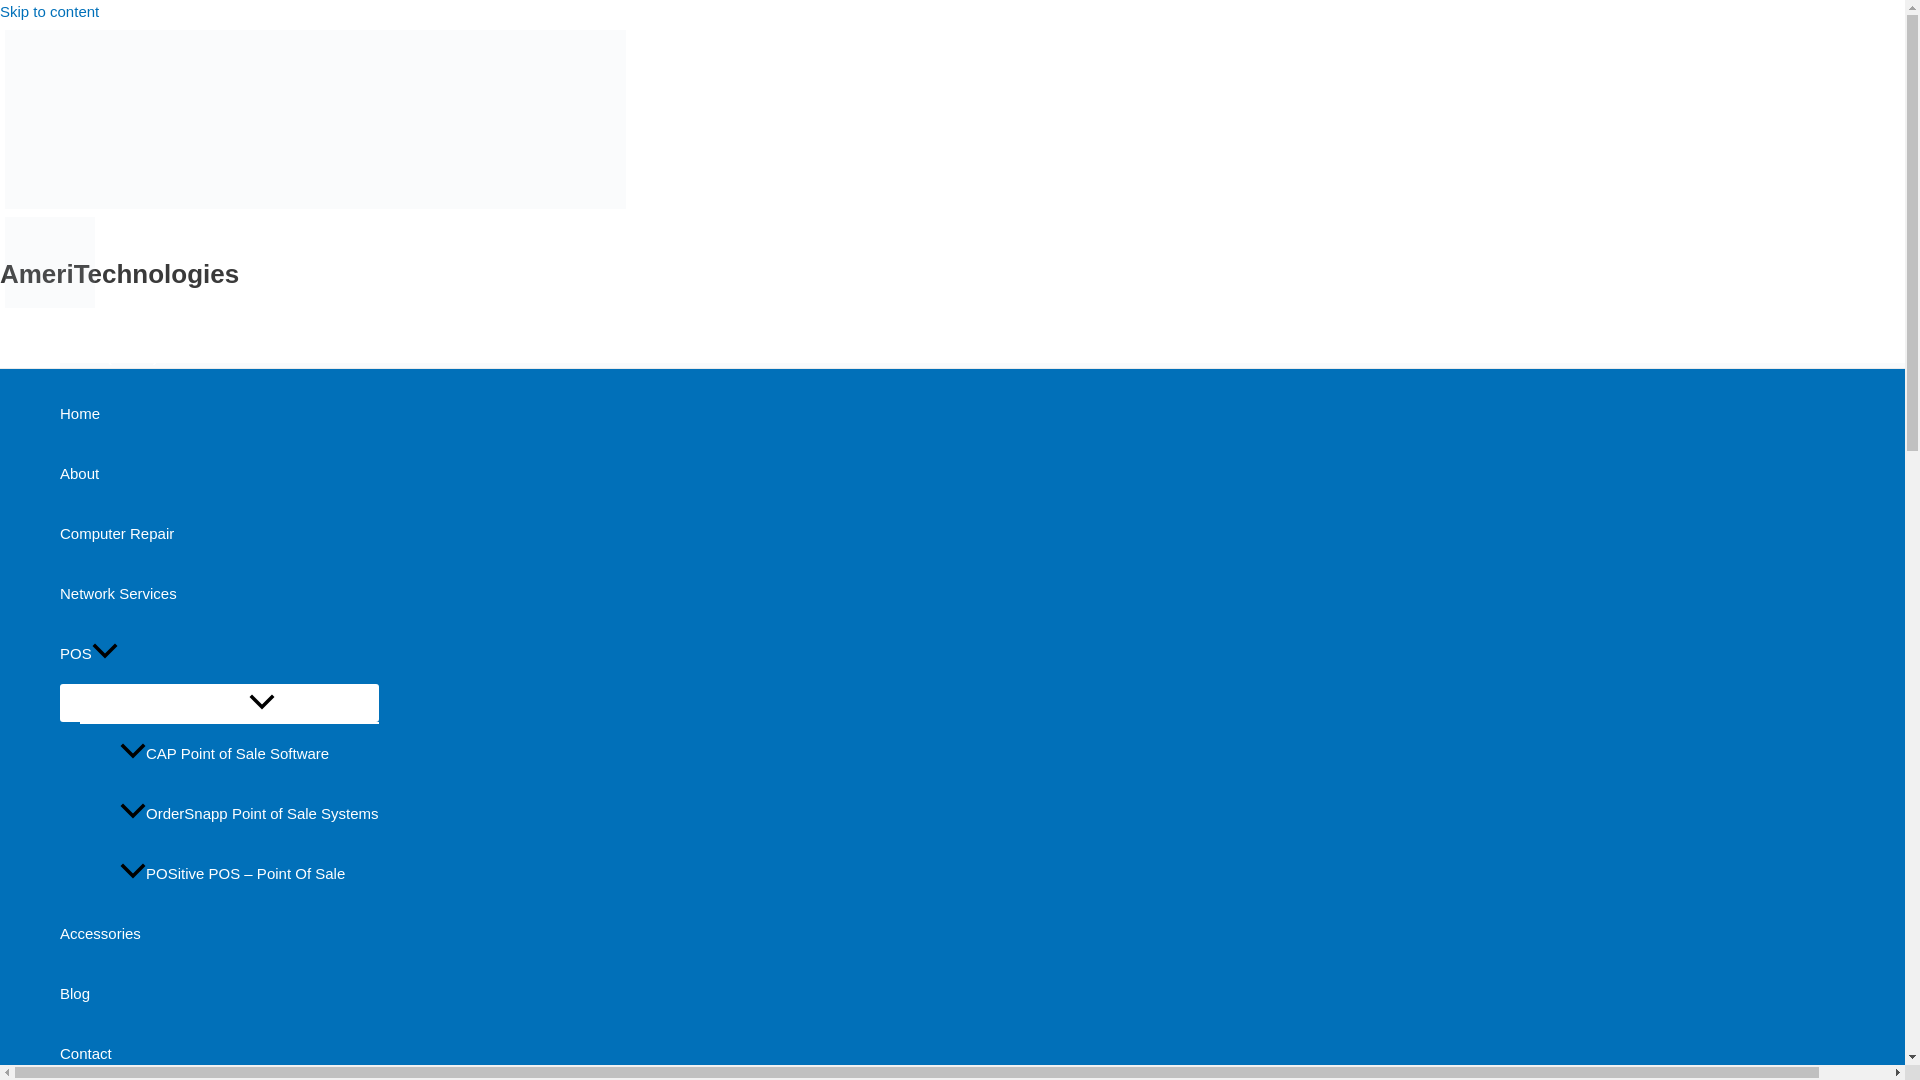 This screenshot has width=1920, height=1080. I want to click on Skip to content, so click(50, 12).